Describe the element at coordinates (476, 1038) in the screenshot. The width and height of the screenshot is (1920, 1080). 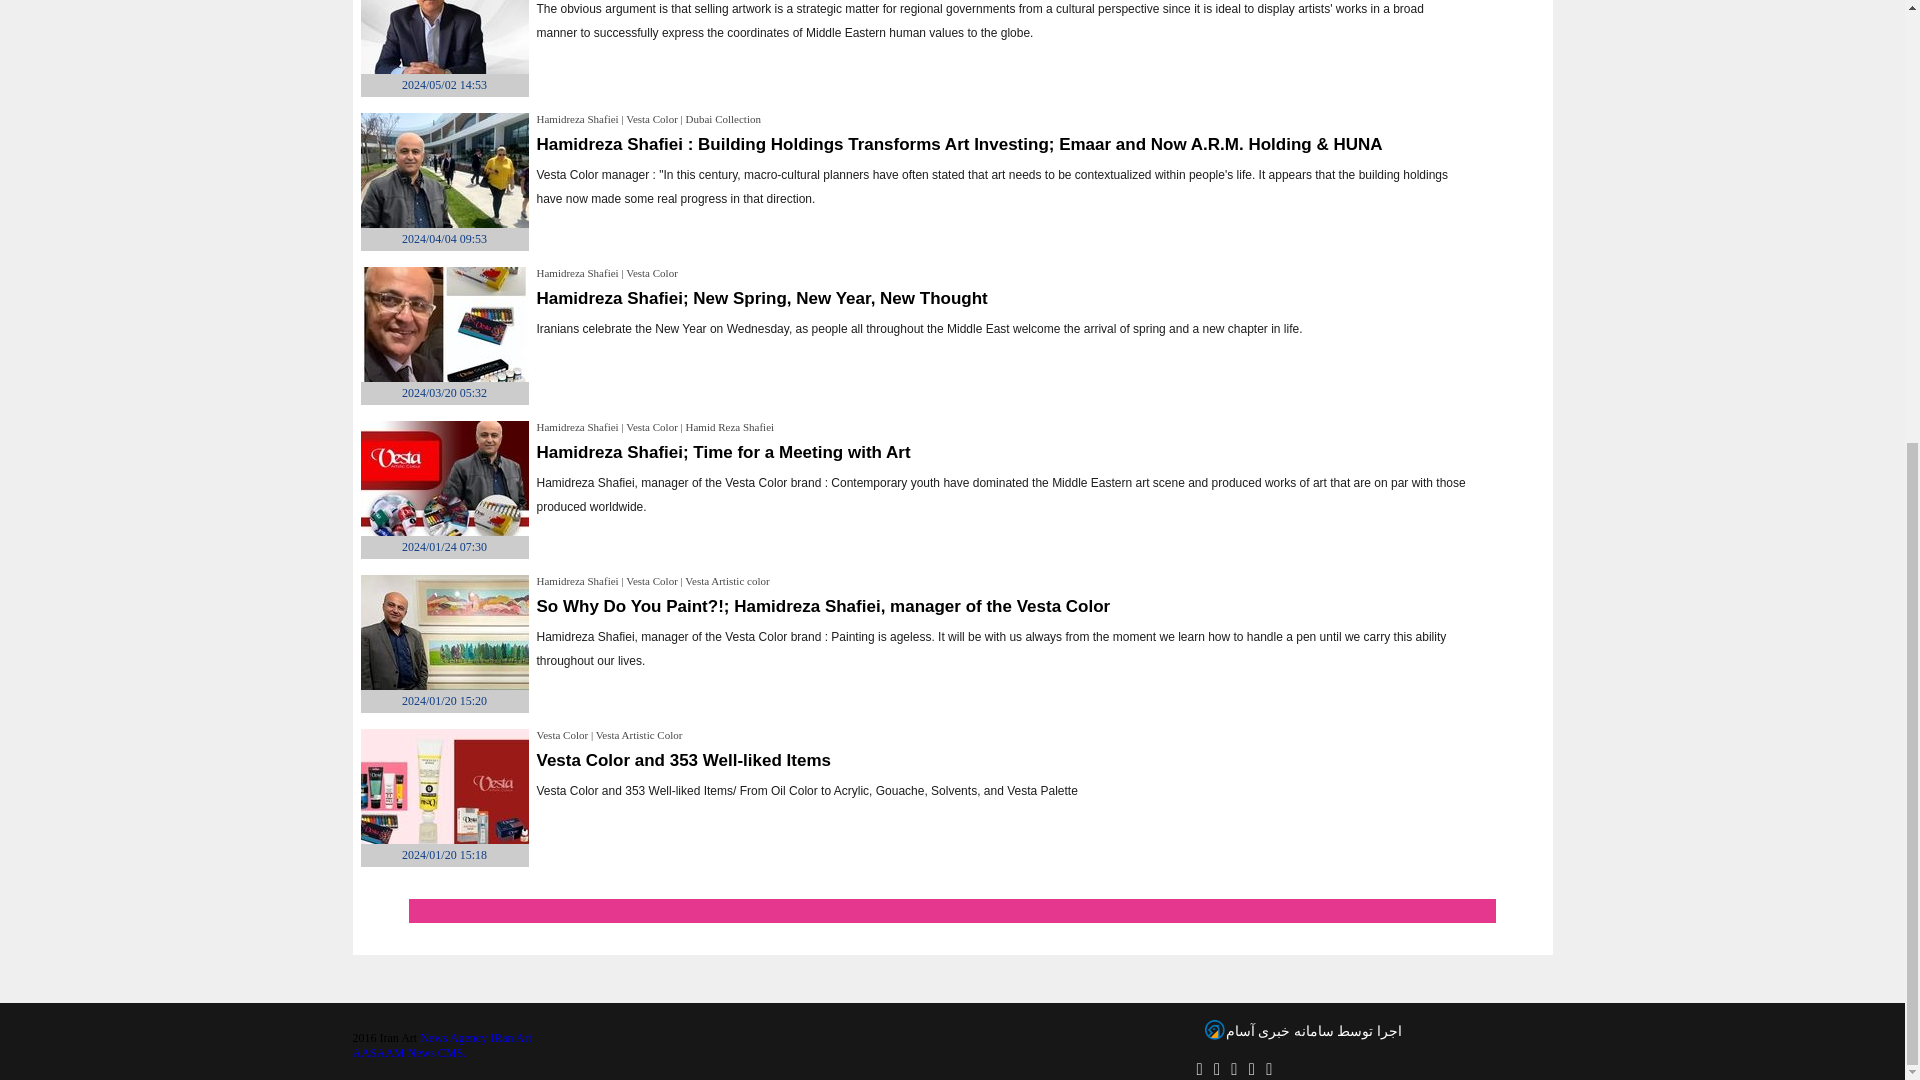
I see `News Agency IRan Art` at that location.